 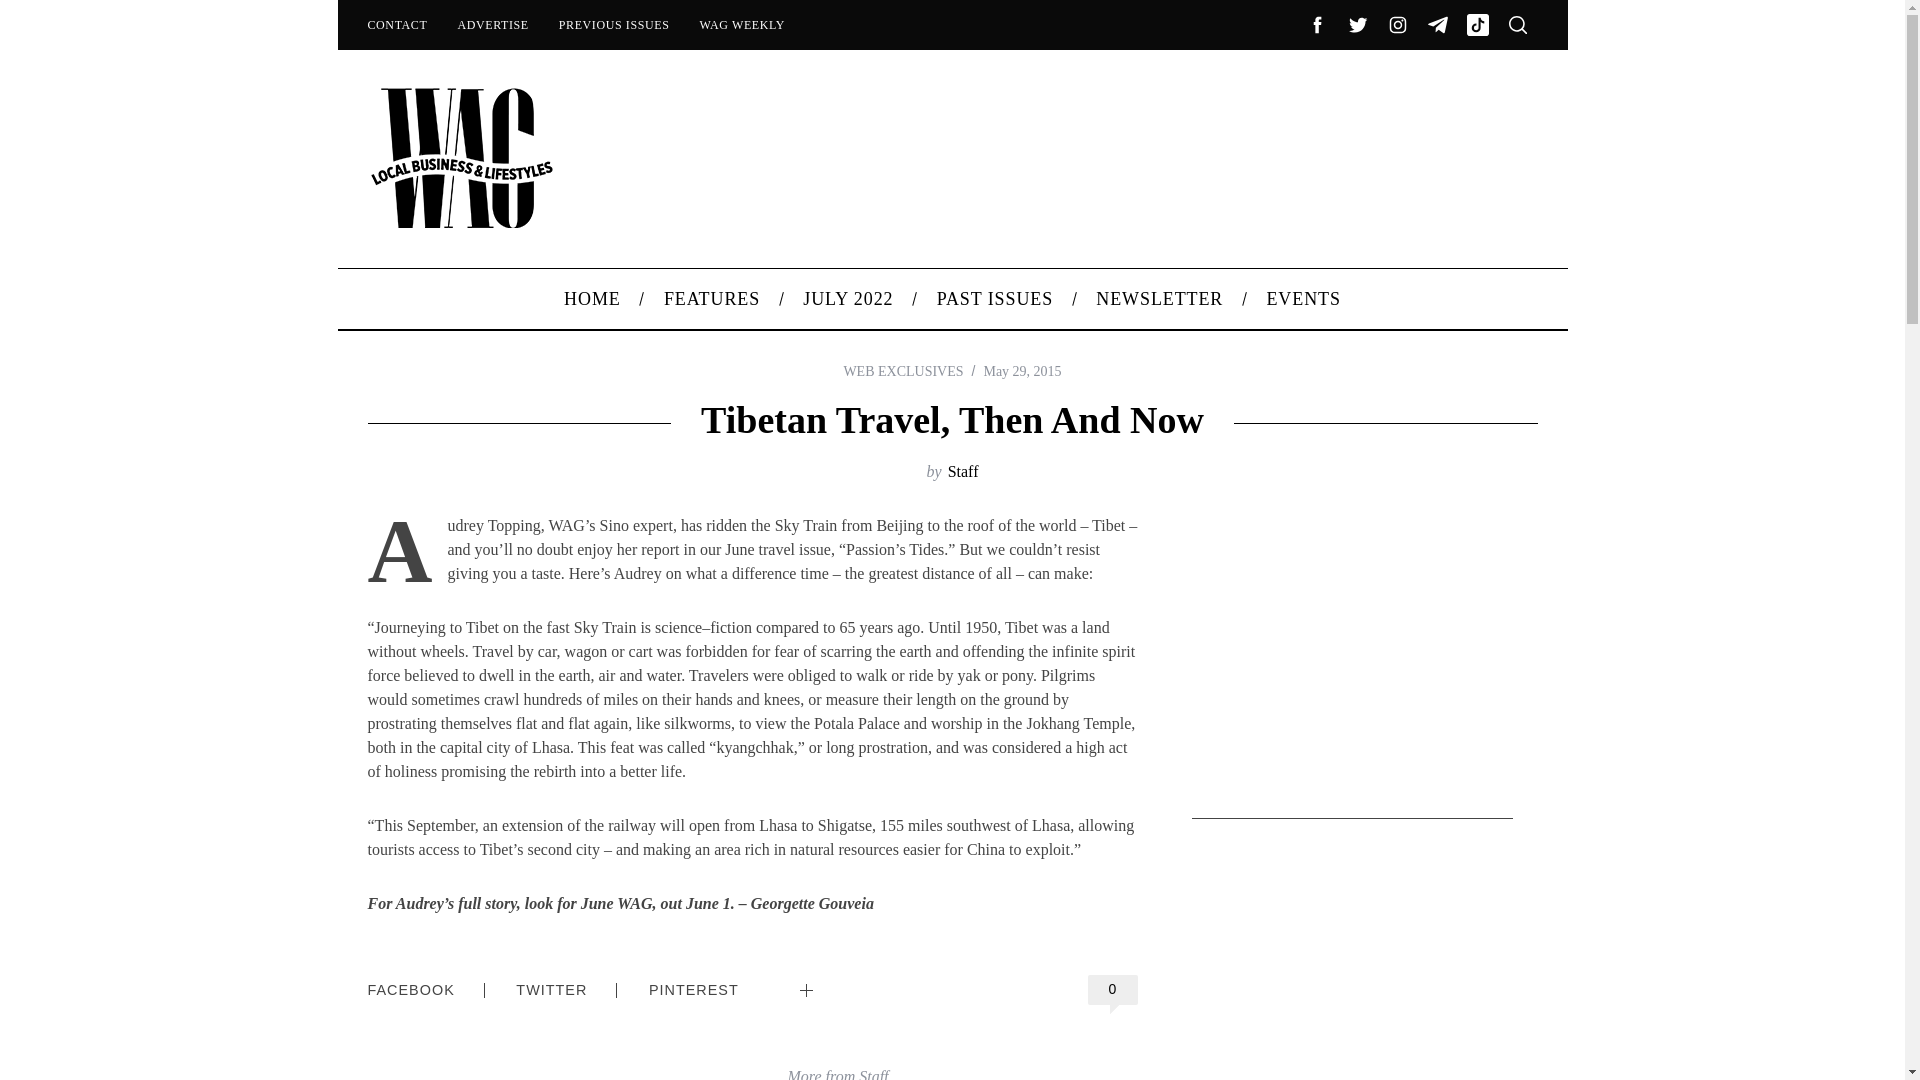 I want to click on CONTACT, so click(x=396, y=24).